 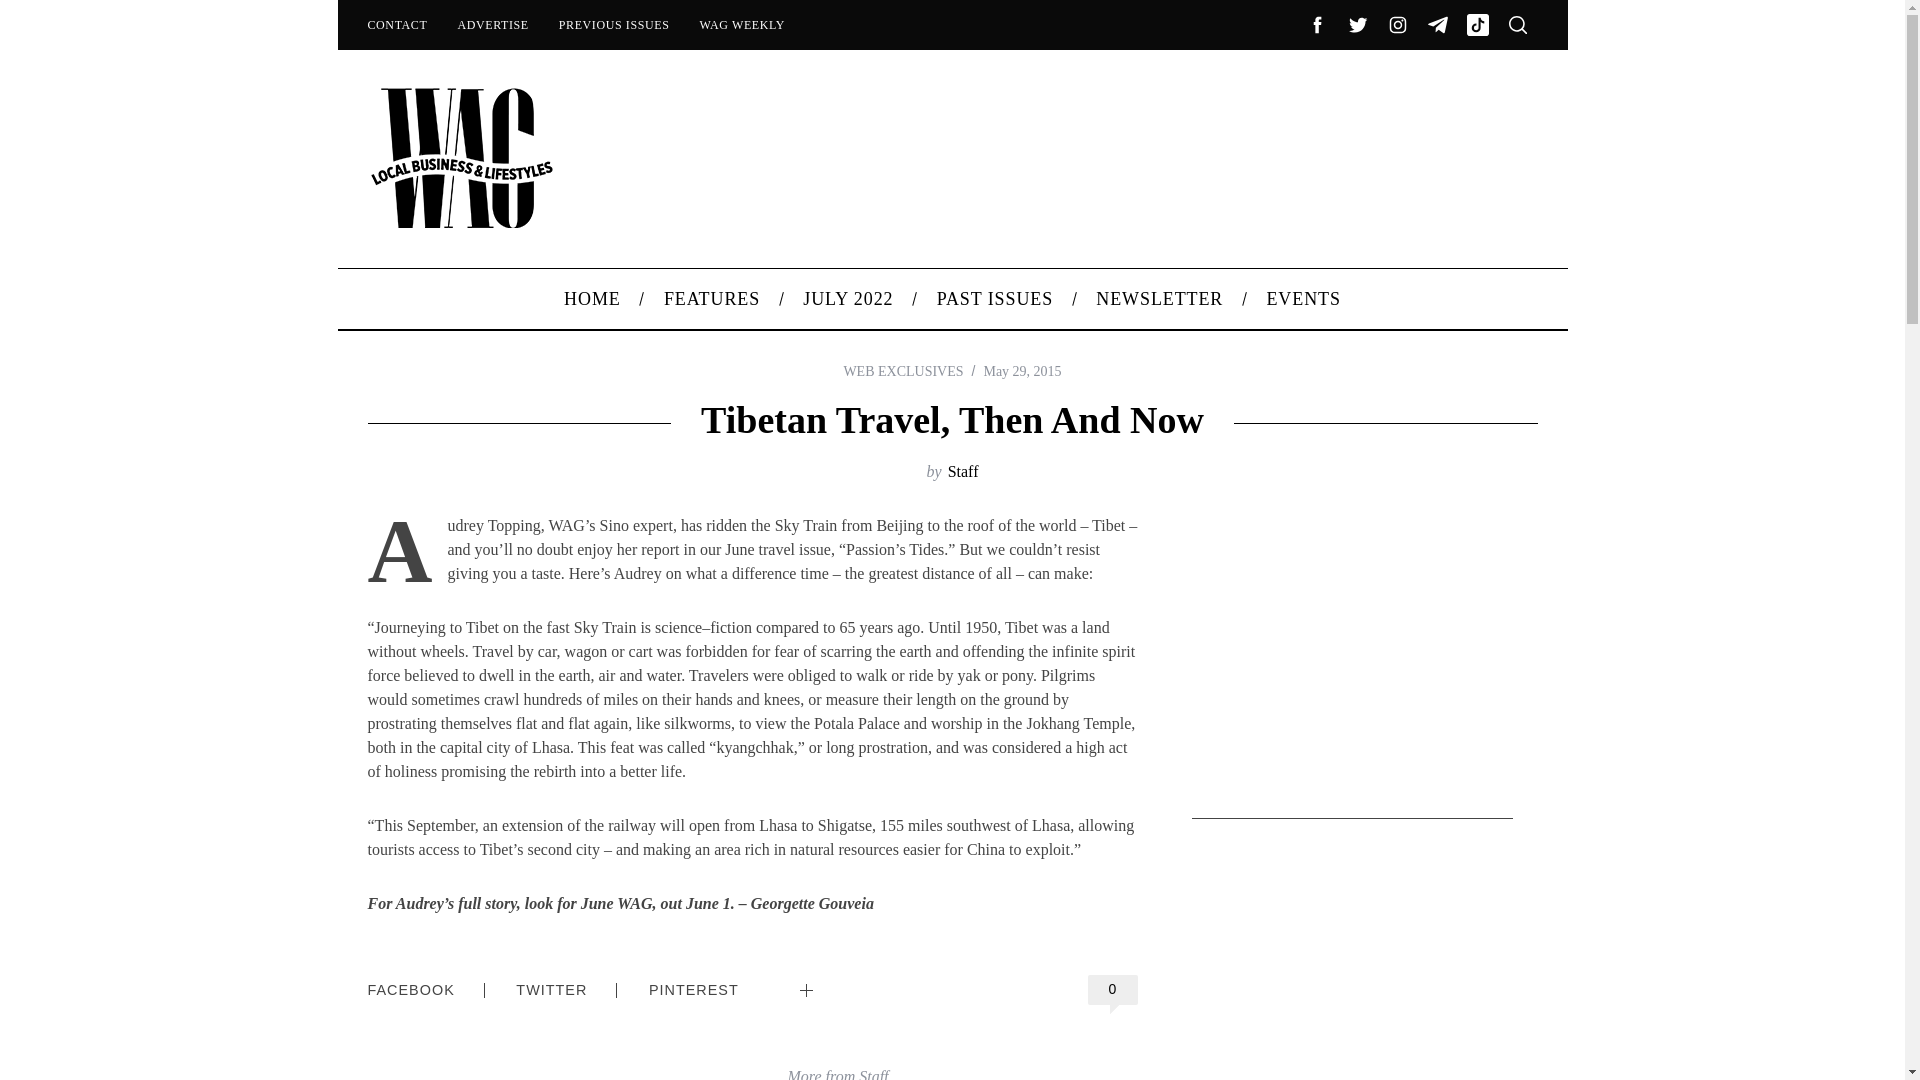 I want to click on CONTACT, so click(x=396, y=24).